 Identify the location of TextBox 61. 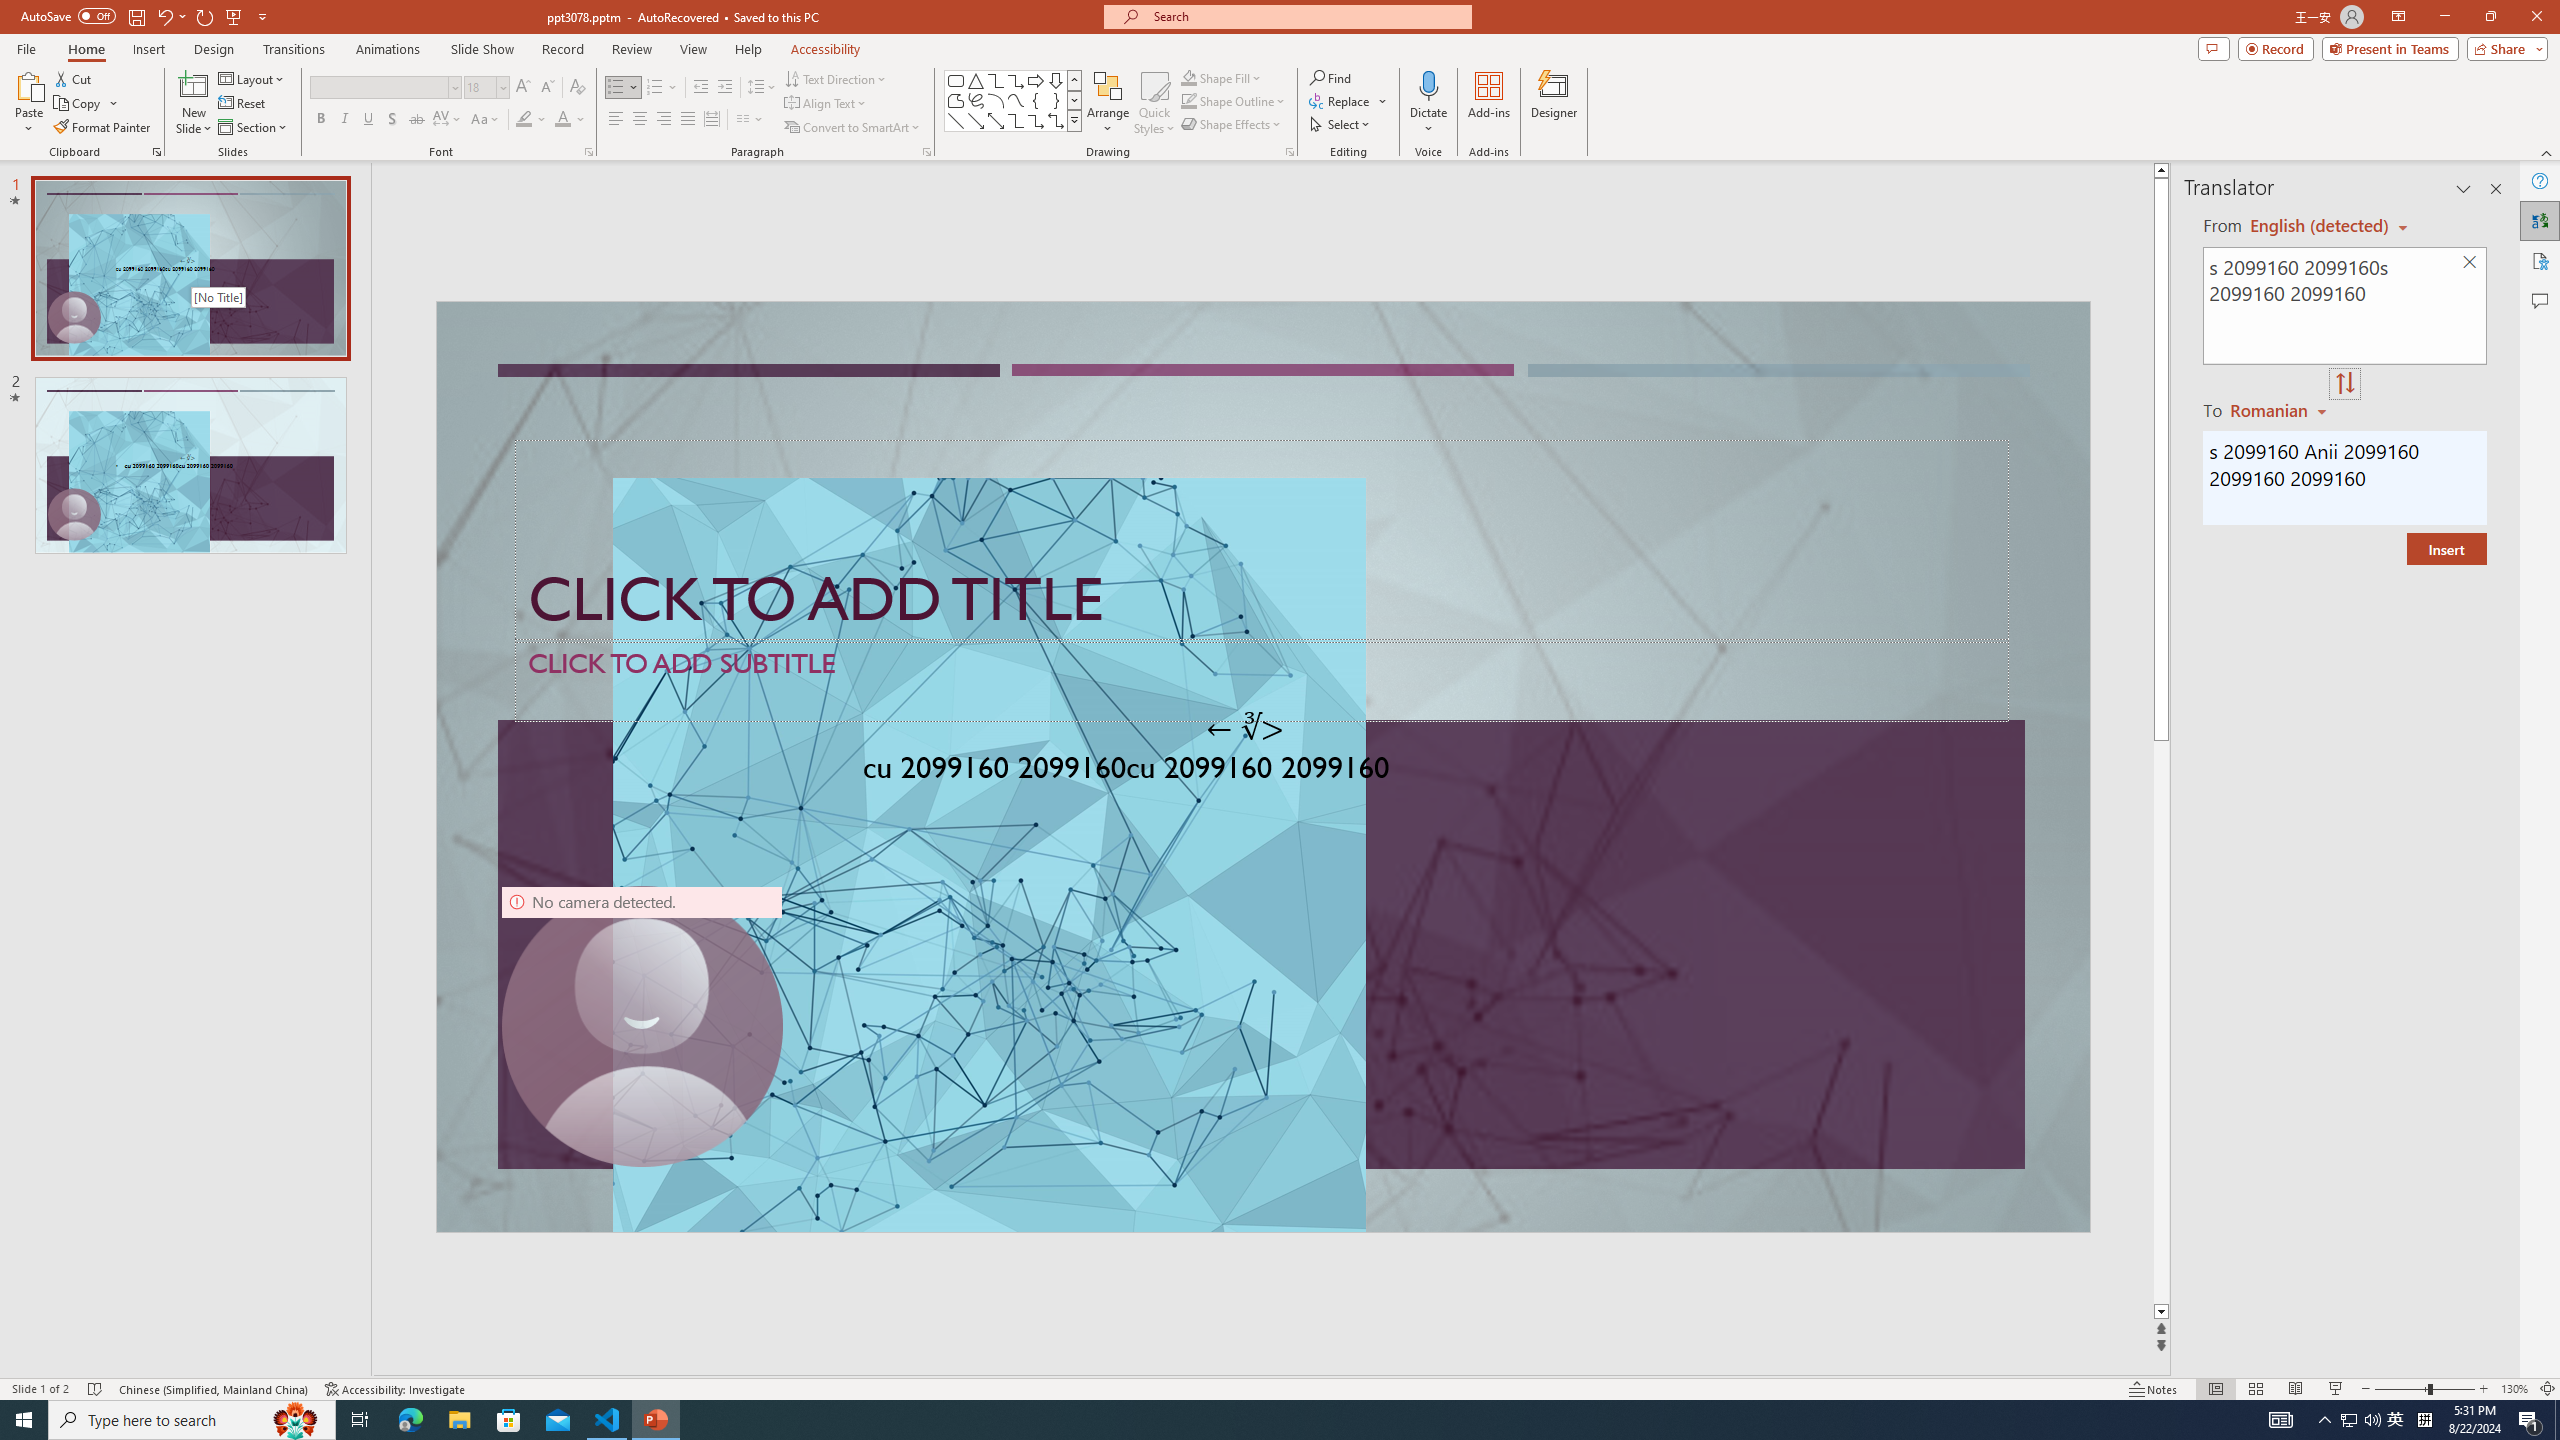
(1260, 770).